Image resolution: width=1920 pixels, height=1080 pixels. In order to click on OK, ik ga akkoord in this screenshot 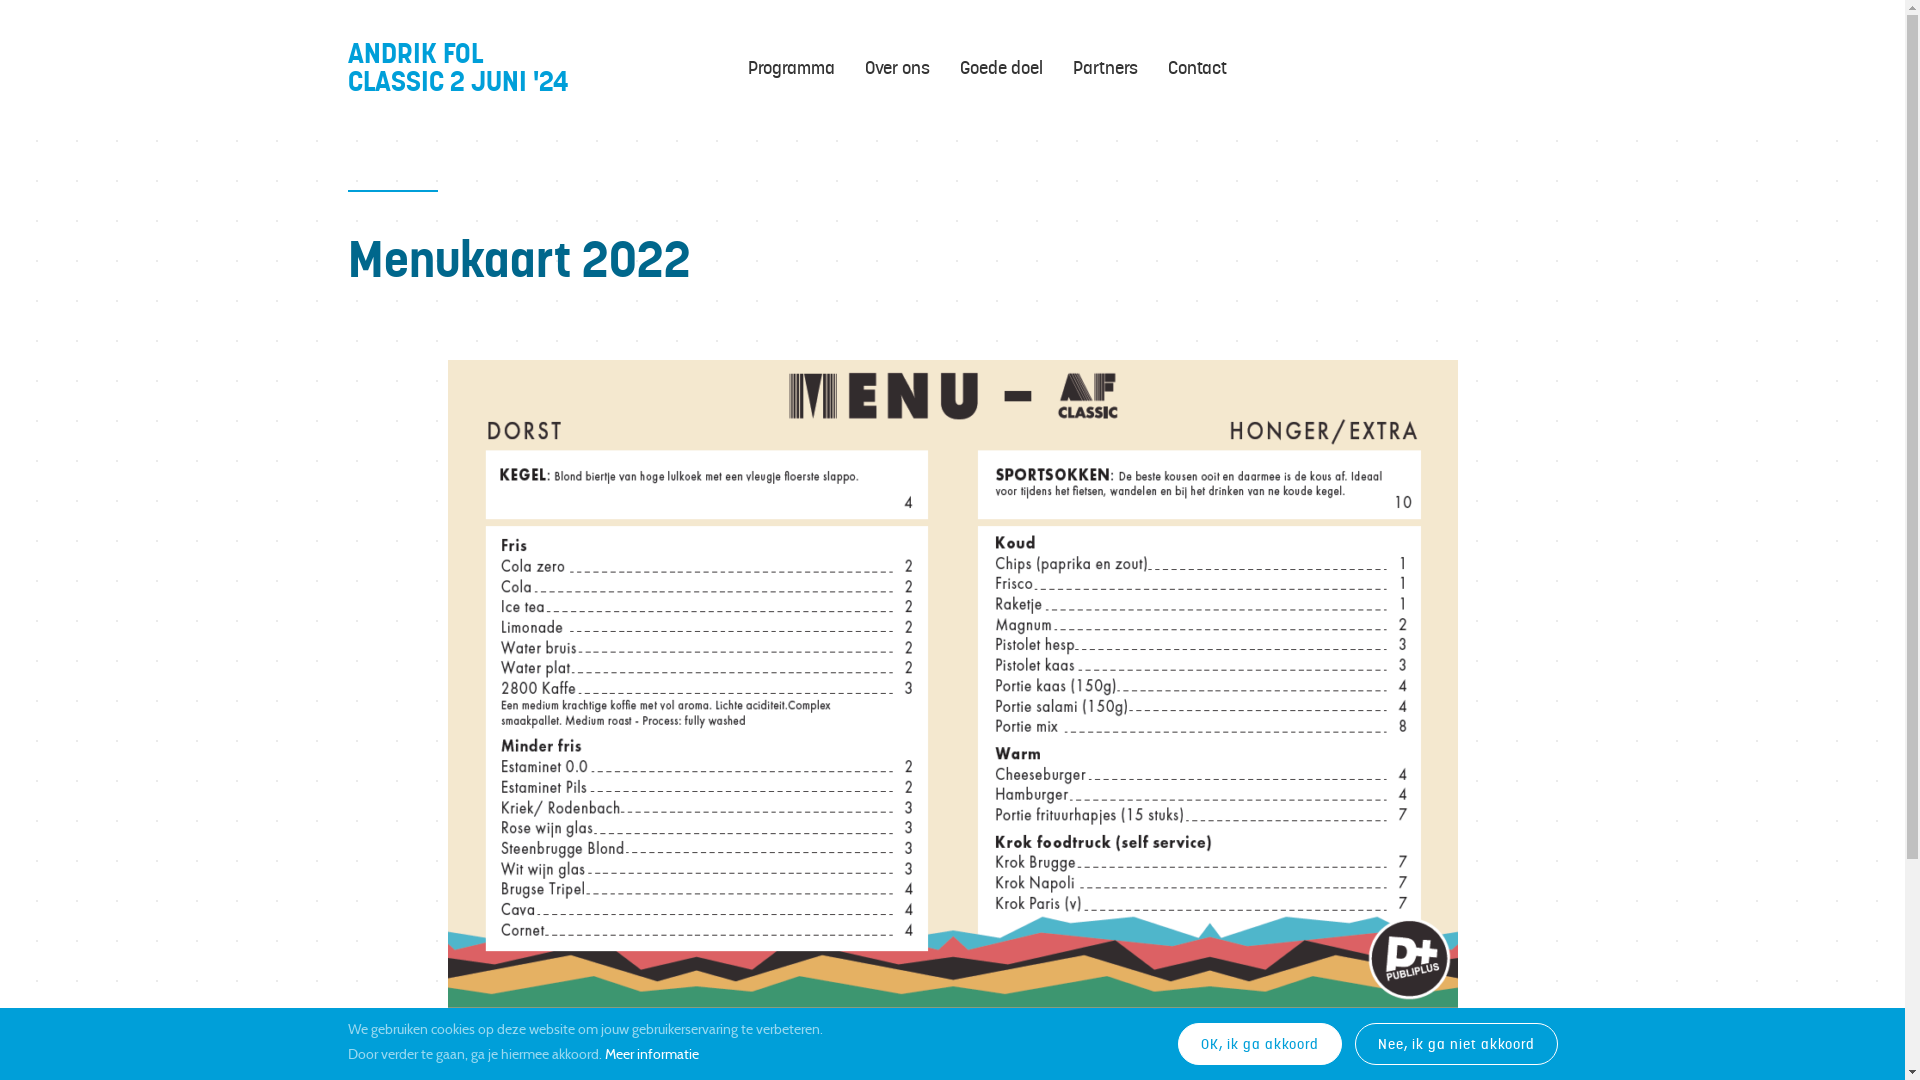, I will do `click(1260, 1044)`.